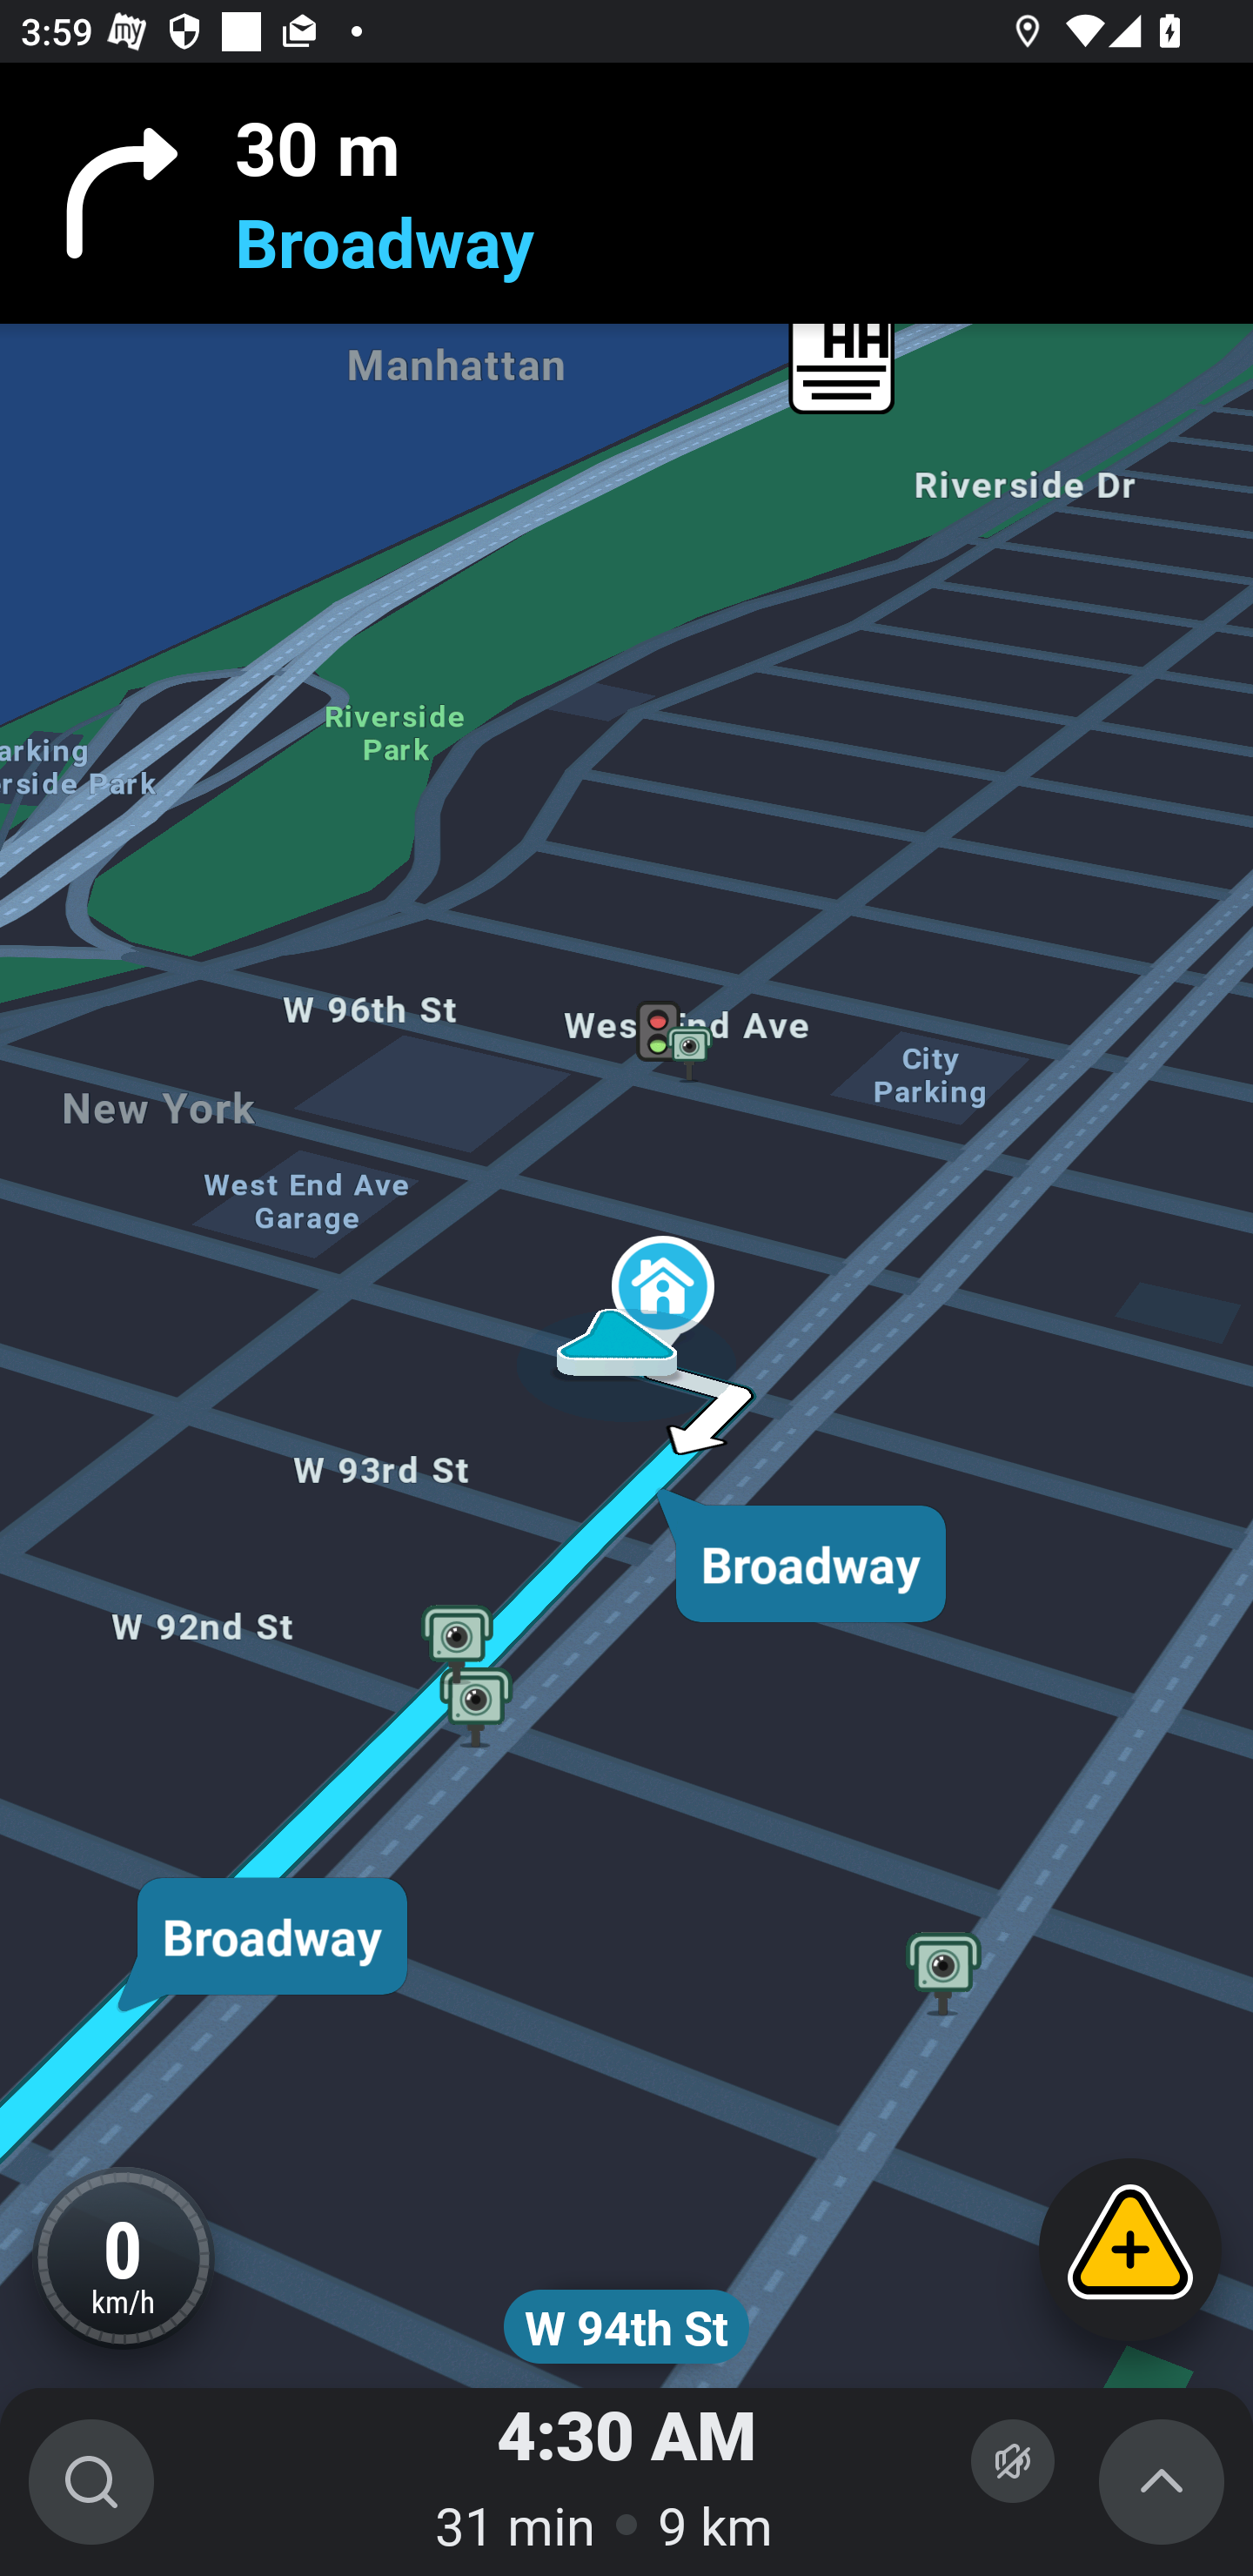 The width and height of the screenshot is (1253, 2576). What do you see at coordinates (626, 193) in the screenshot?
I see `30 m Broadway` at bounding box center [626, 193].